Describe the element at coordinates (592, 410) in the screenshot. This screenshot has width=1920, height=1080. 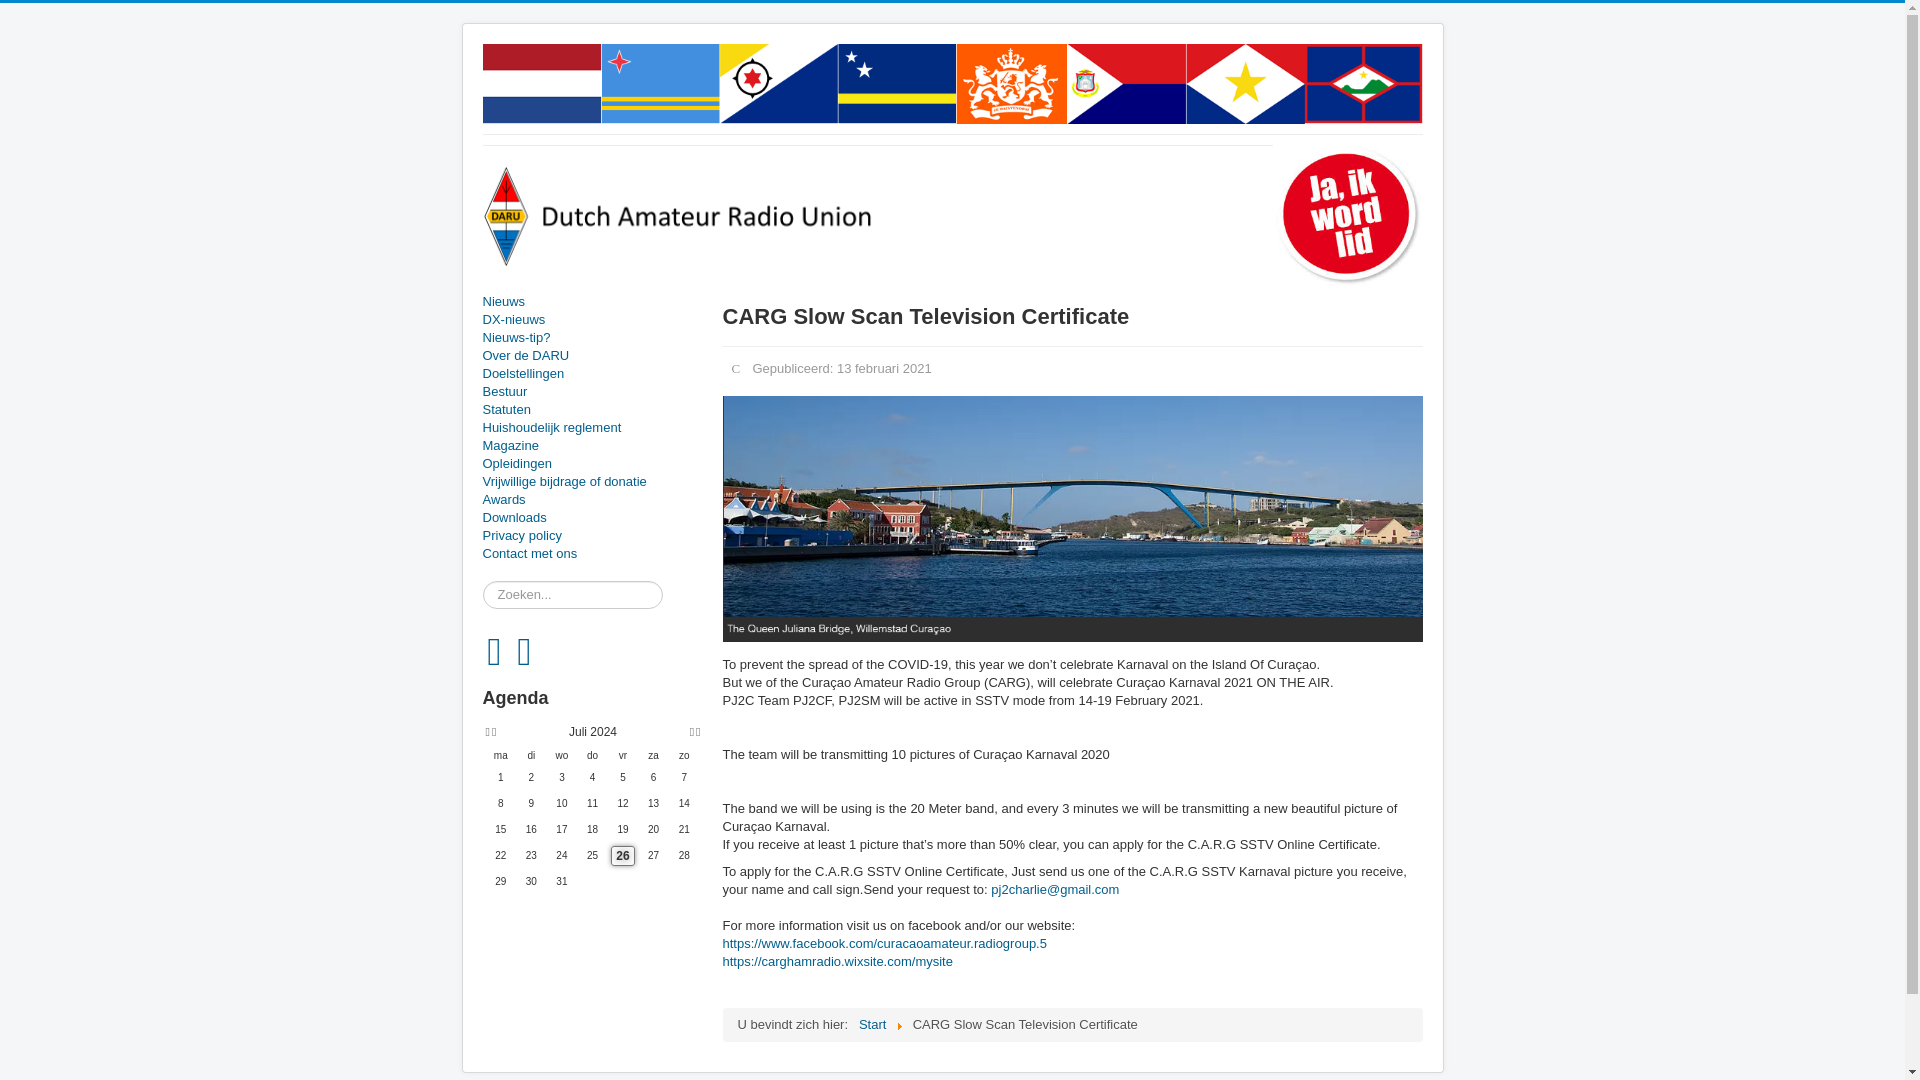
I see `Statuten` at that location.